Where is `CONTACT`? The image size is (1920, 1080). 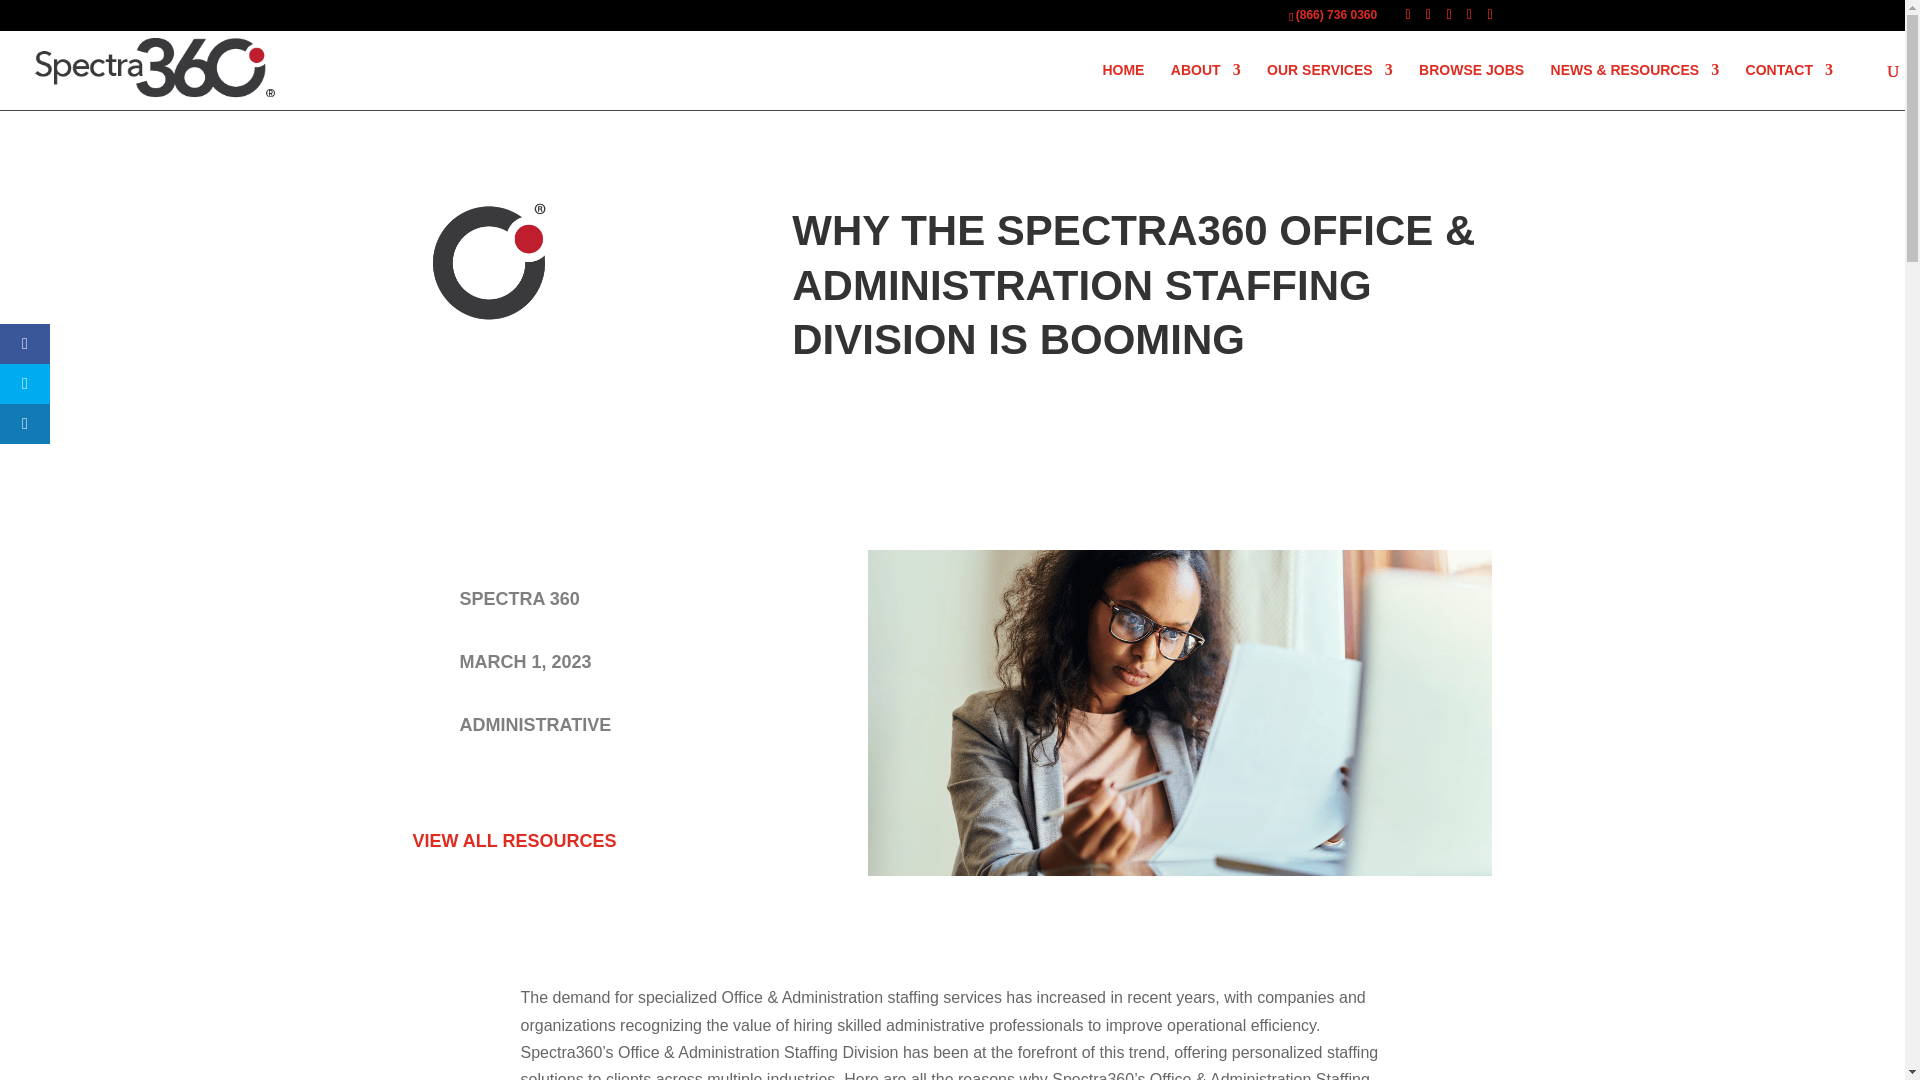
CONTACT is located at coordinates (1789, 86).